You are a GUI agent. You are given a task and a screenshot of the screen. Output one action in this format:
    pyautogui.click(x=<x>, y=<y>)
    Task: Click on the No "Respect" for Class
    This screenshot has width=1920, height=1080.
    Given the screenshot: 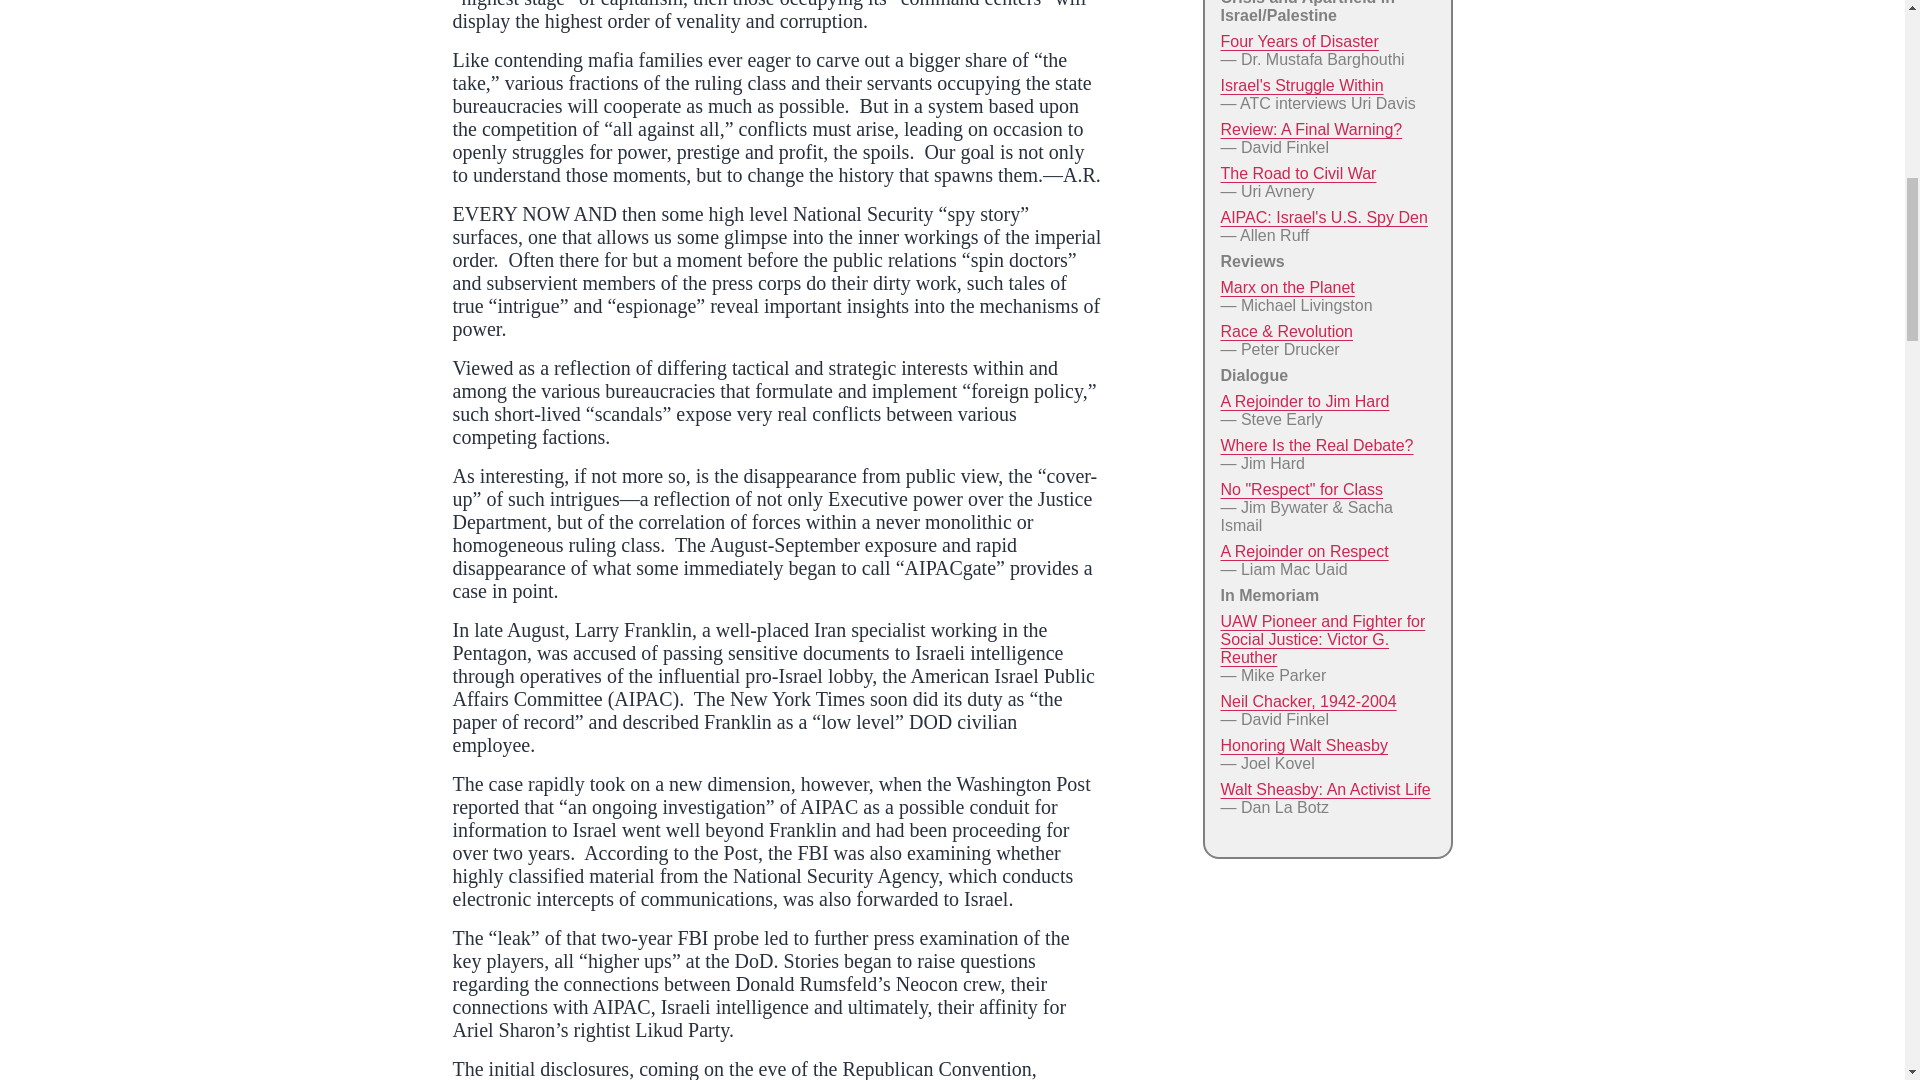 What is the action you would take?
    pyautogui.click(x=1300, y=488)
    